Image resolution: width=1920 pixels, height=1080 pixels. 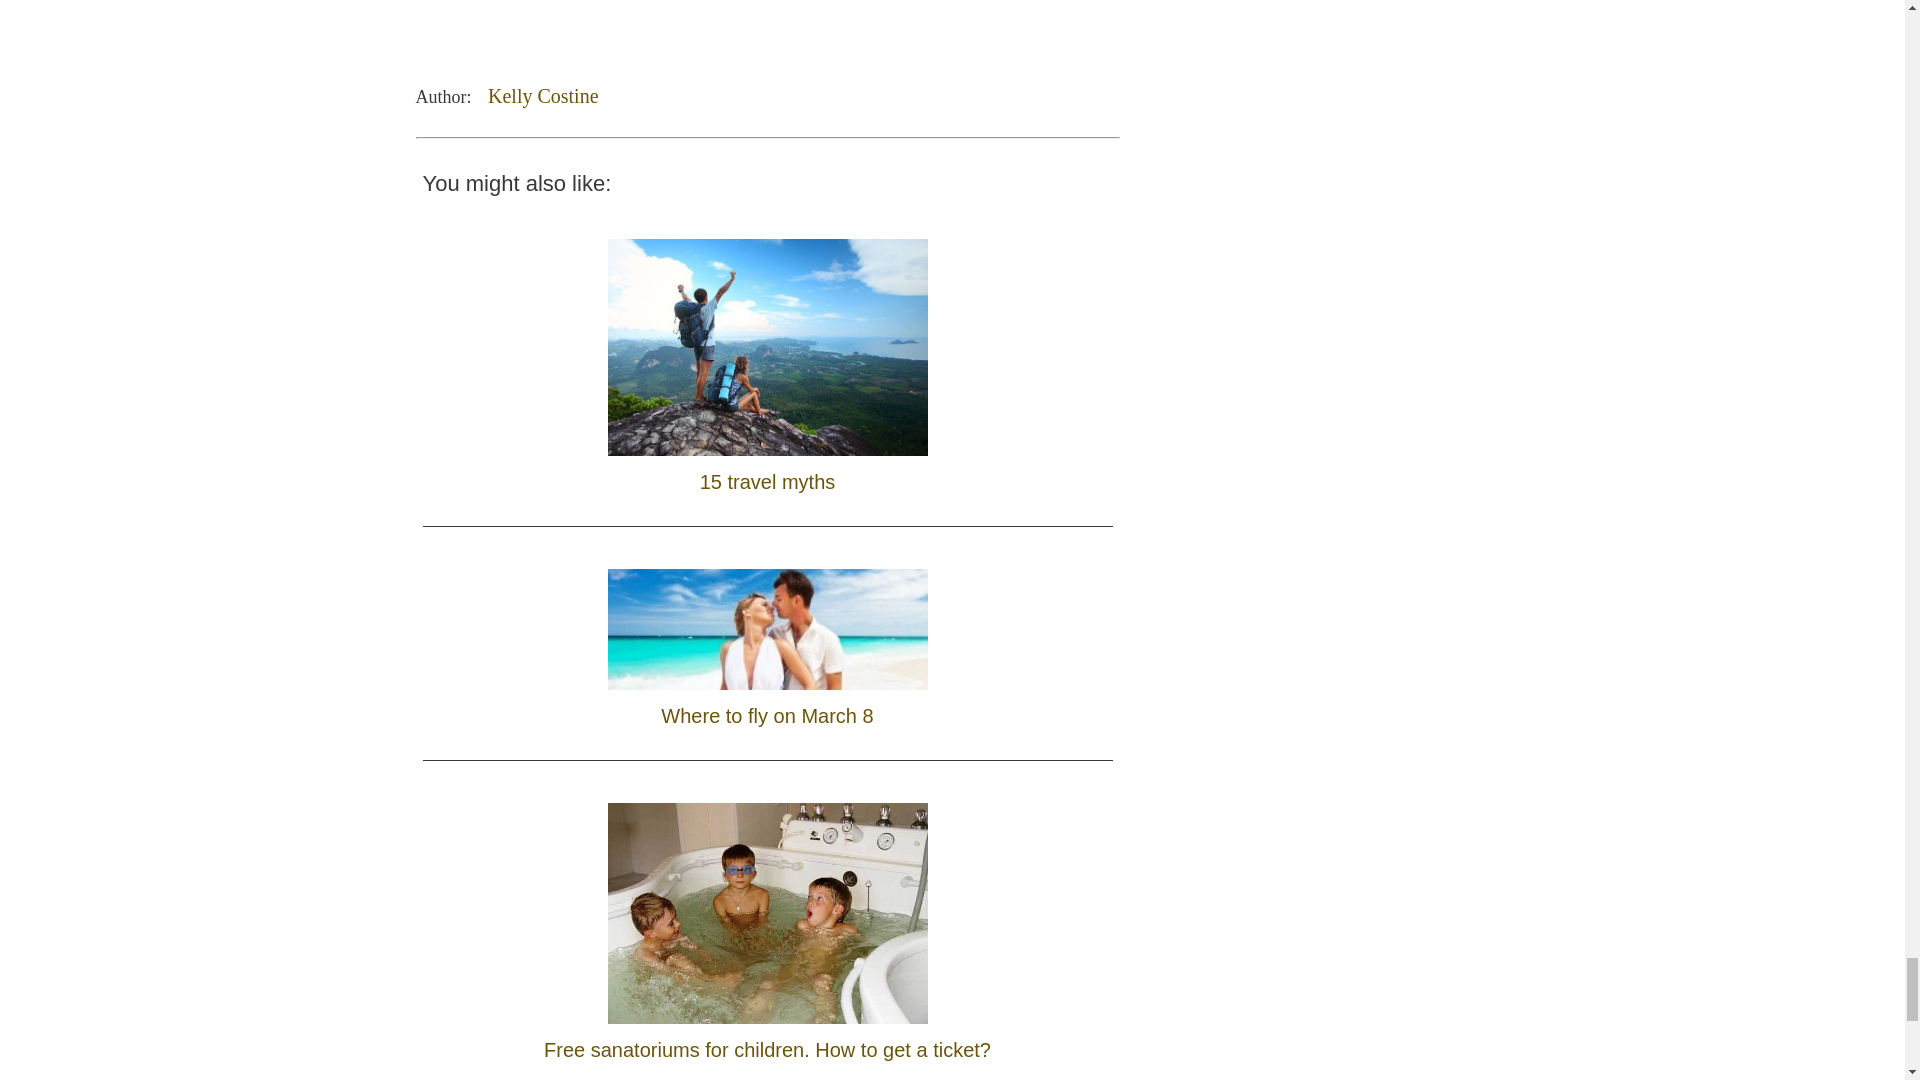 I want to click on Free sanatoriums for children. How to get a ticket?, so click(x=766, y=926).